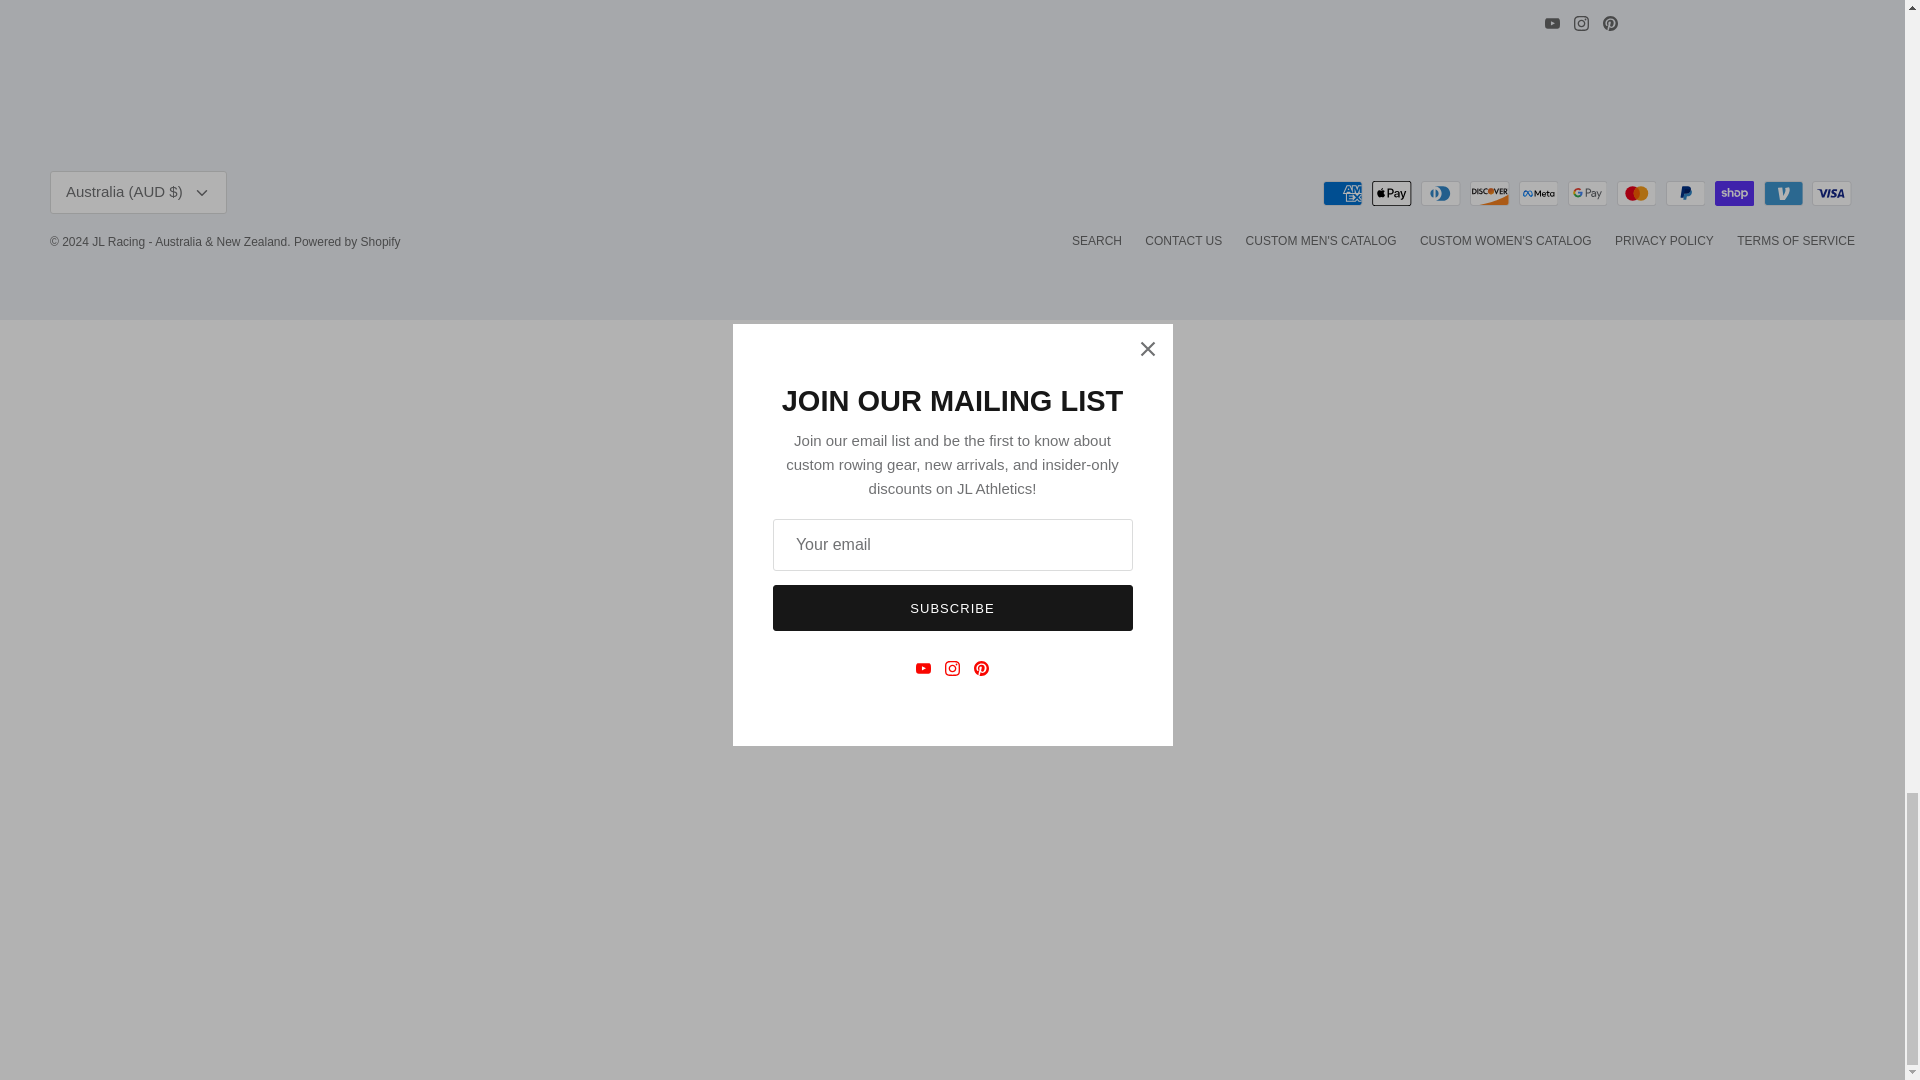 Image resolution: width=1920 pixels, height=1080 pixels. I want to click on Discover, so click(1490, 194).